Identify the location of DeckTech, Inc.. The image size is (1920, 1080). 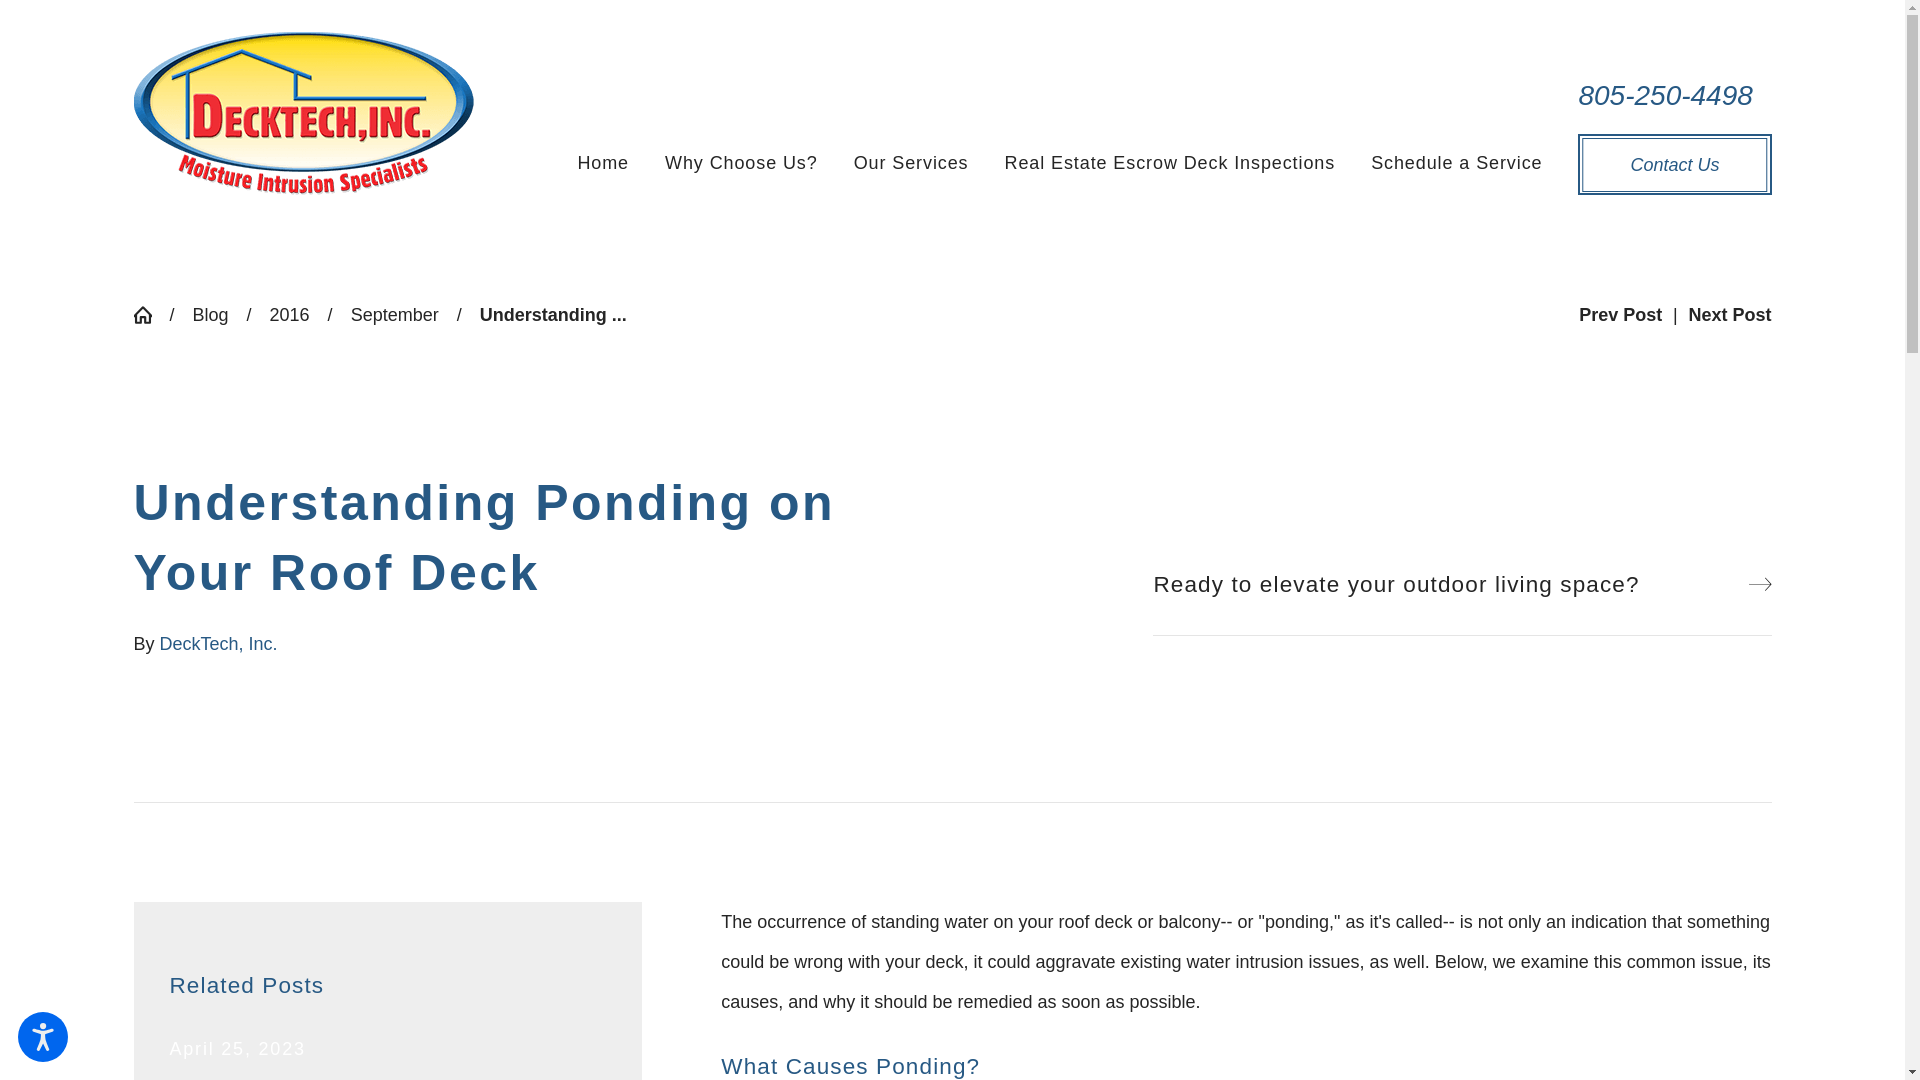
(304, 114).